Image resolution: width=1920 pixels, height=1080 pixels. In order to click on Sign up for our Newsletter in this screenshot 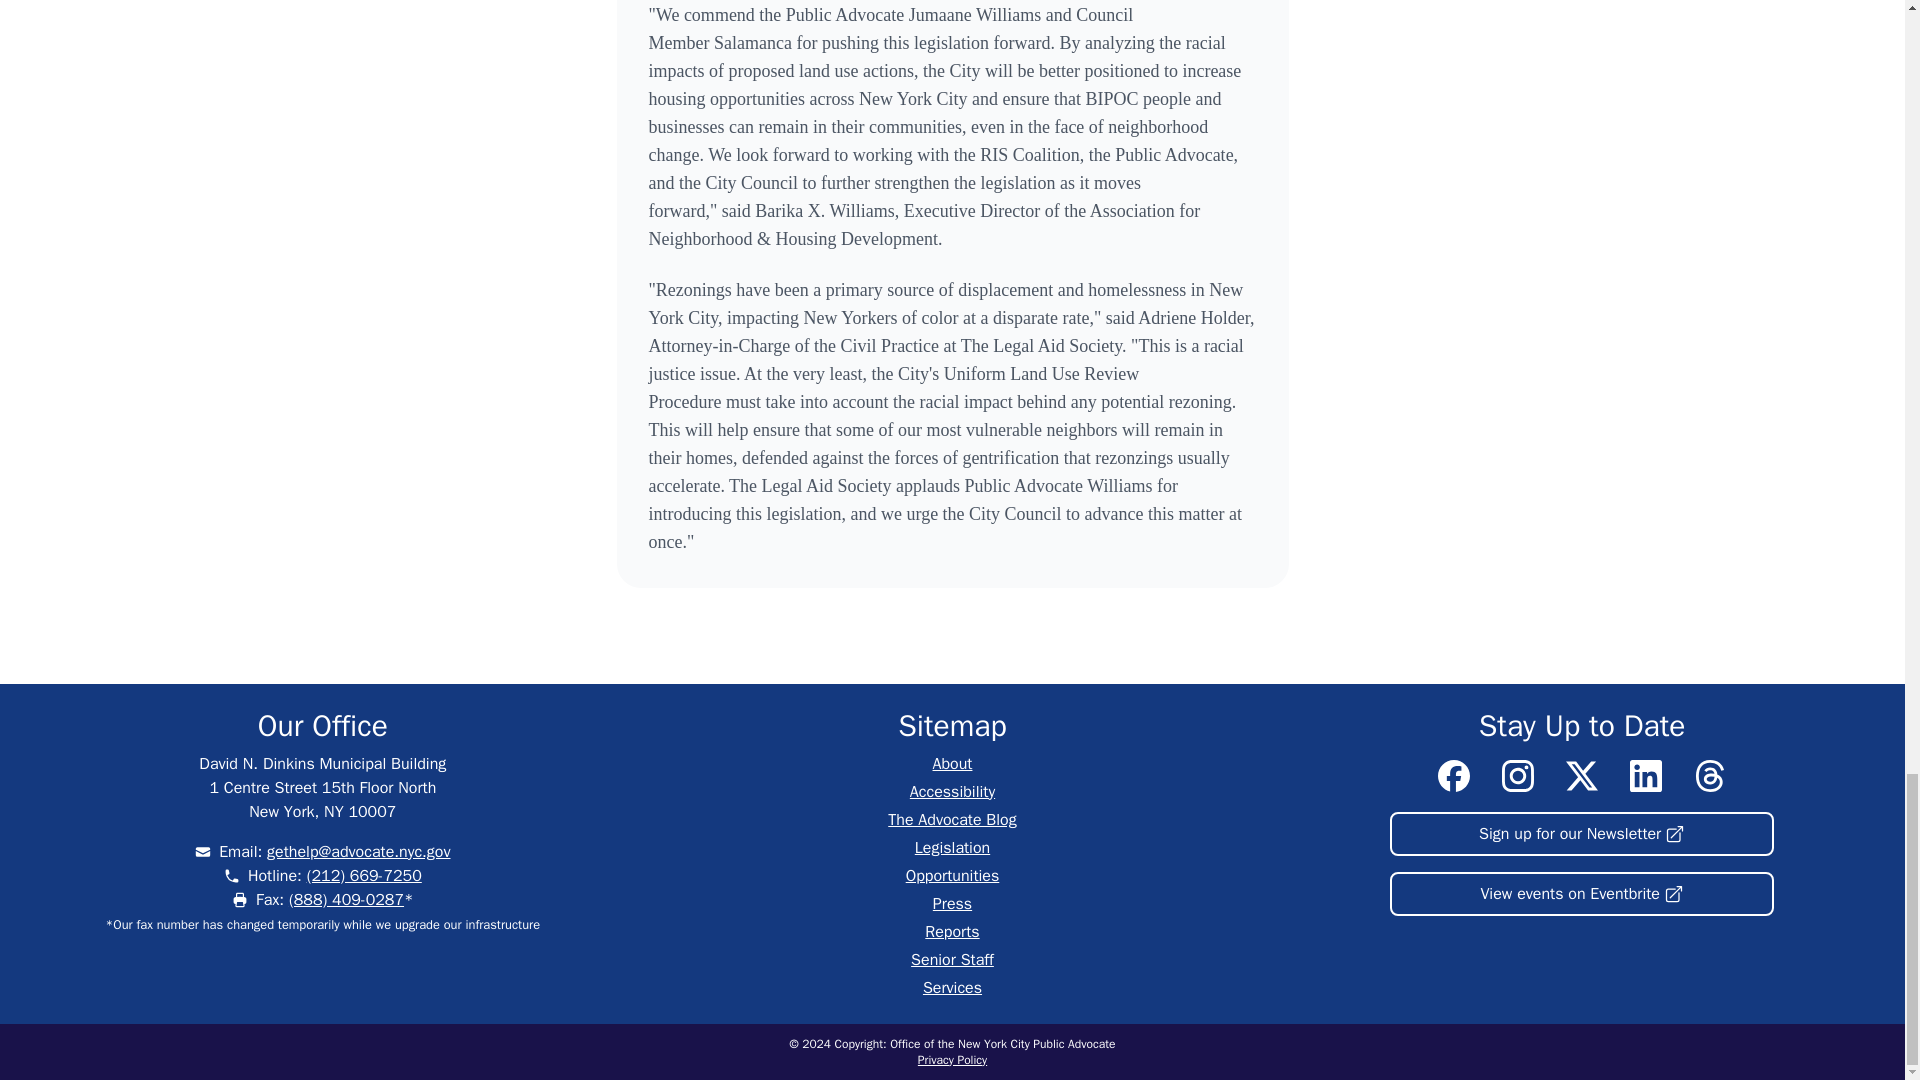, I will do `click(1582, 834)`.